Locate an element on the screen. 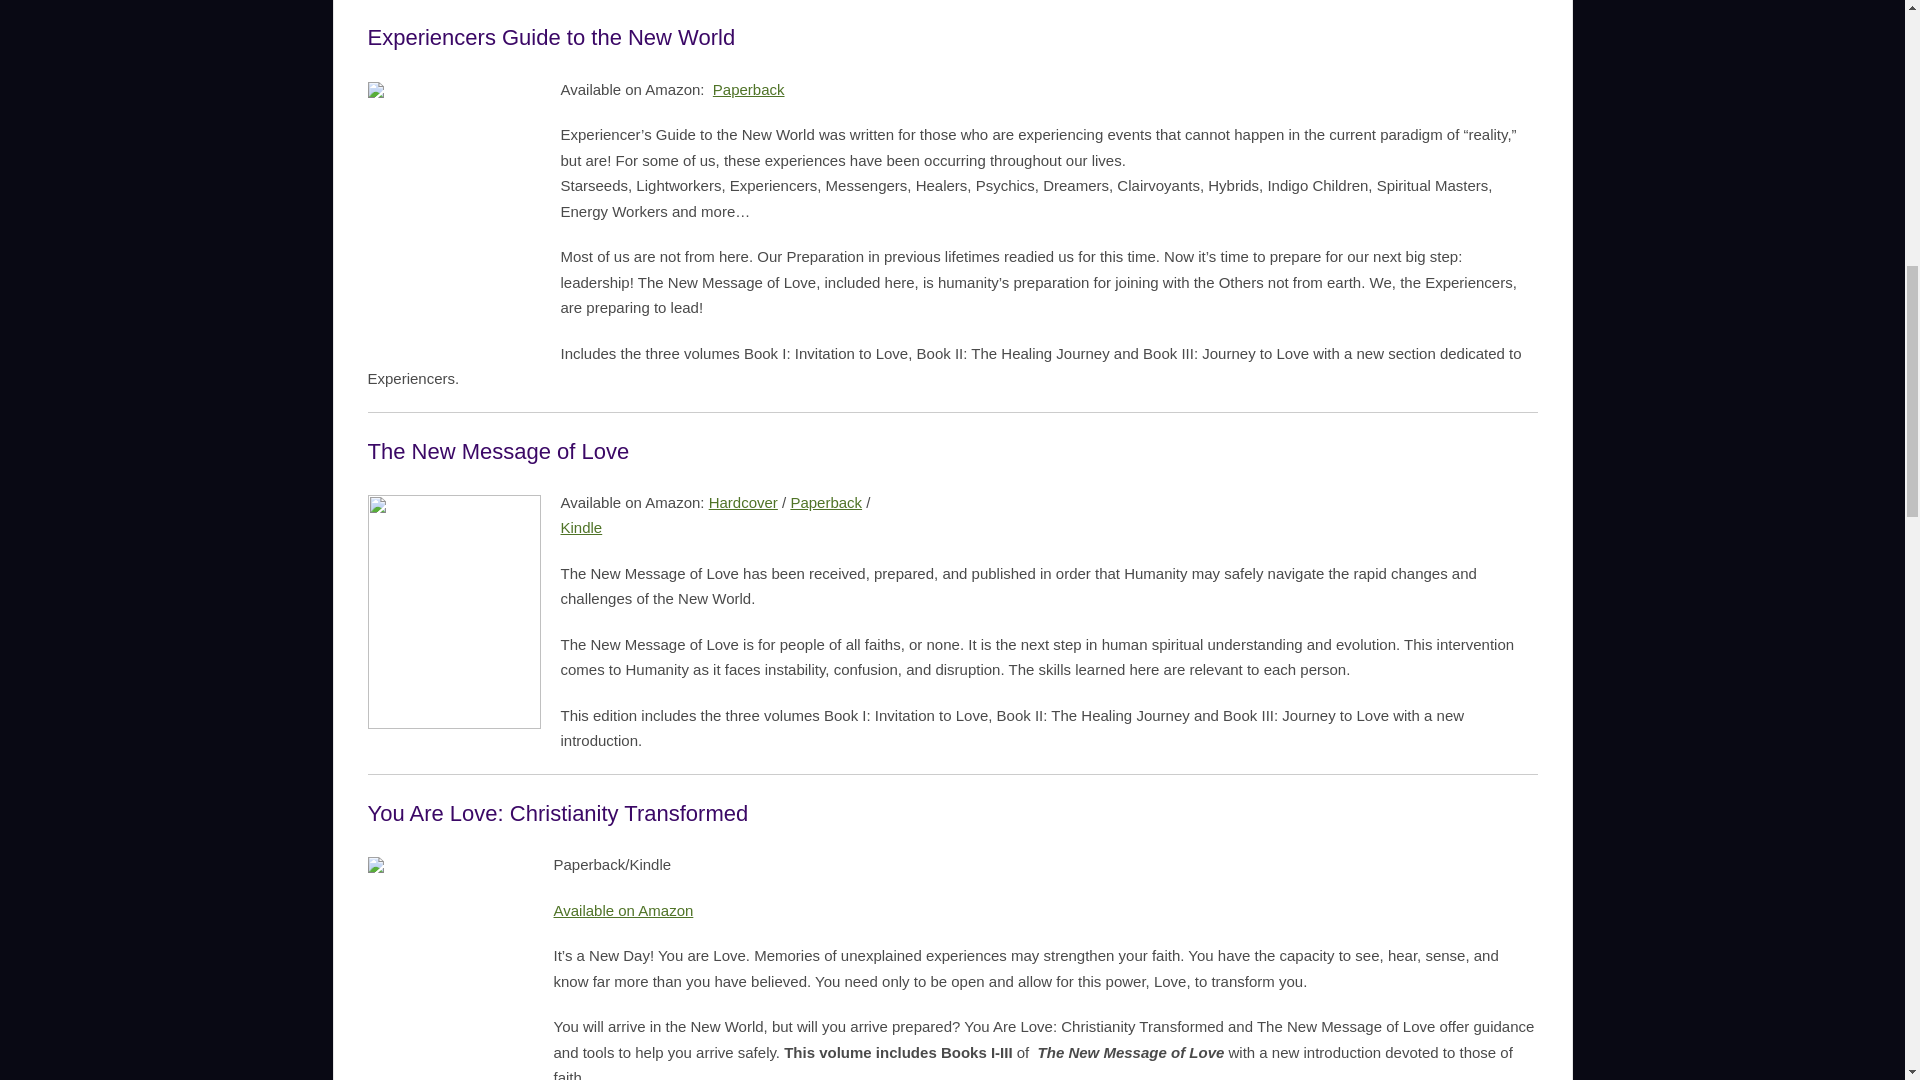 The width and height of the screenshot is (1920, 1080). Kindle is located at coordinates (714, 540).